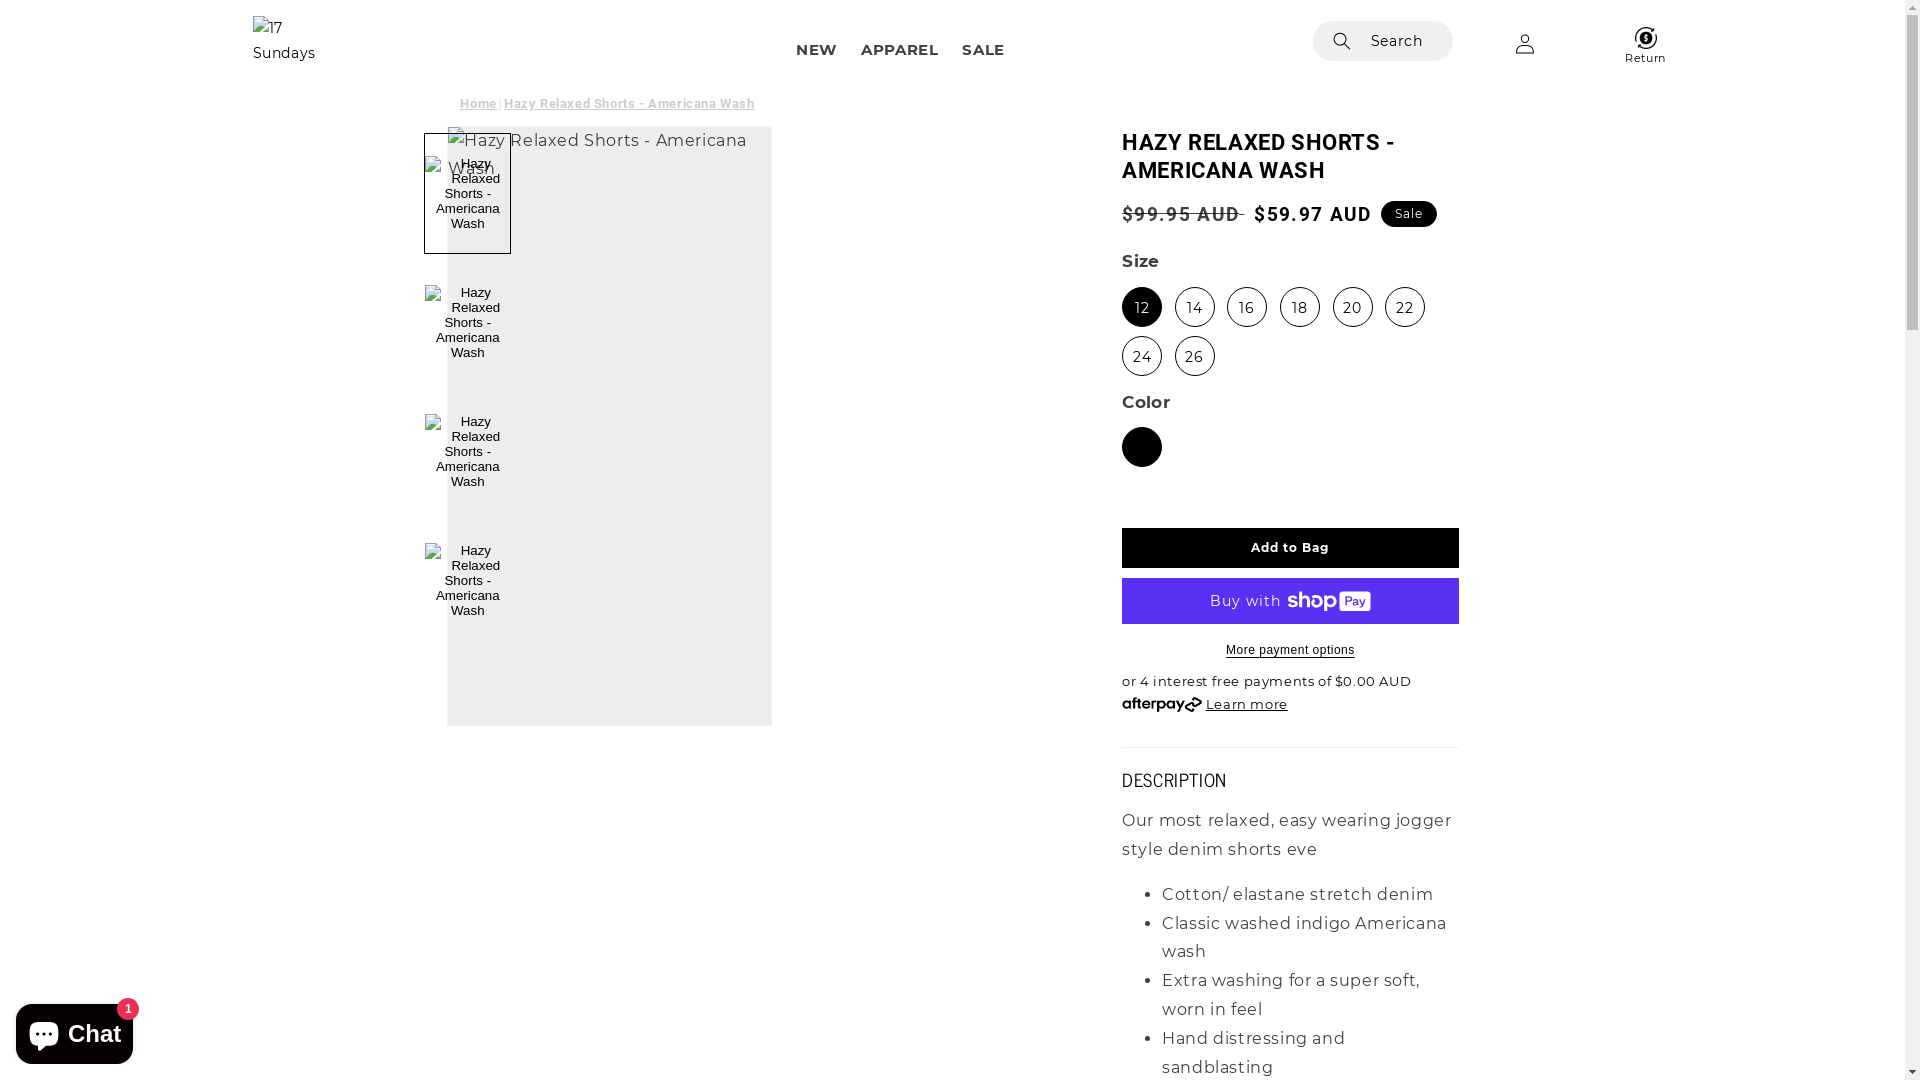  Describe the element at coordinates (900, 50) in the screenshot. I see `APPAREL` at that location.